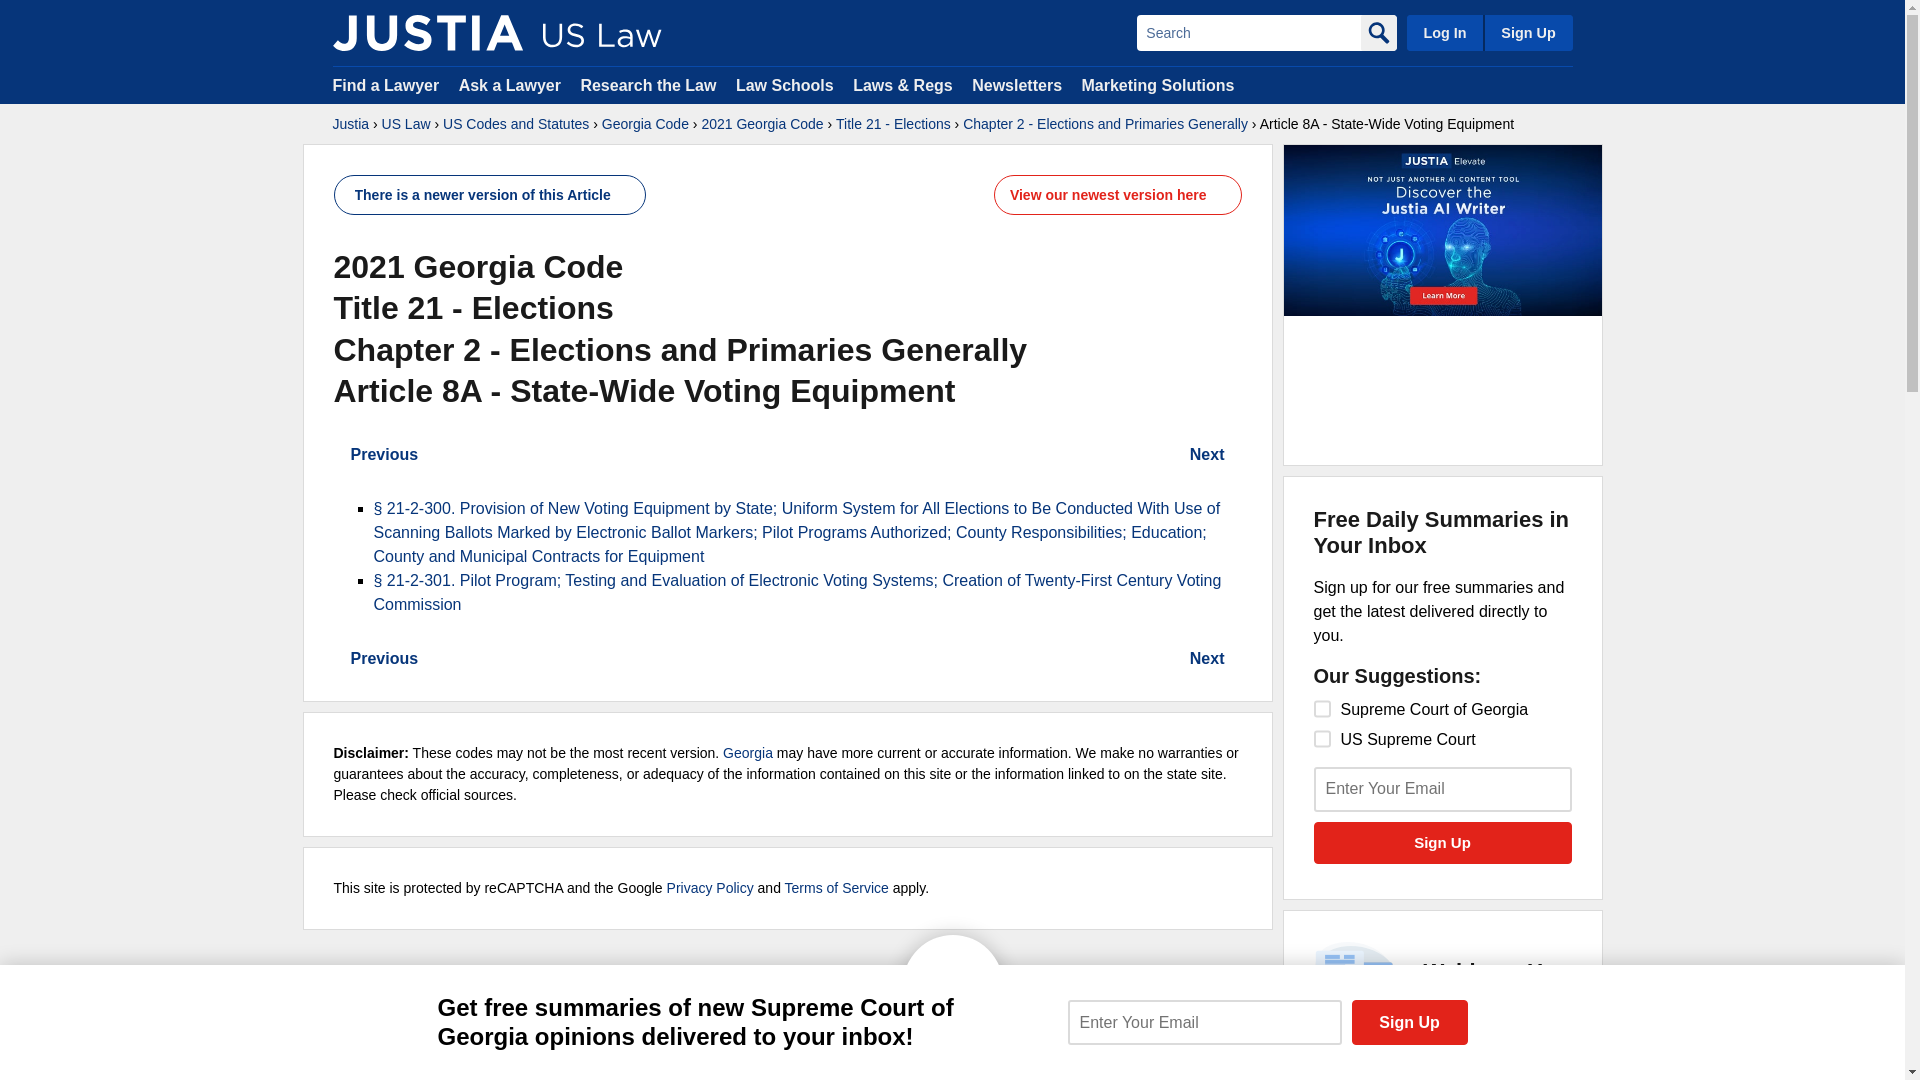 Image resolution: width=1920 pixels, height=1080 pixels. Describe the element at coordinates (512, 84) in the screenshot. I see `Ask a Lawyer` at that location.